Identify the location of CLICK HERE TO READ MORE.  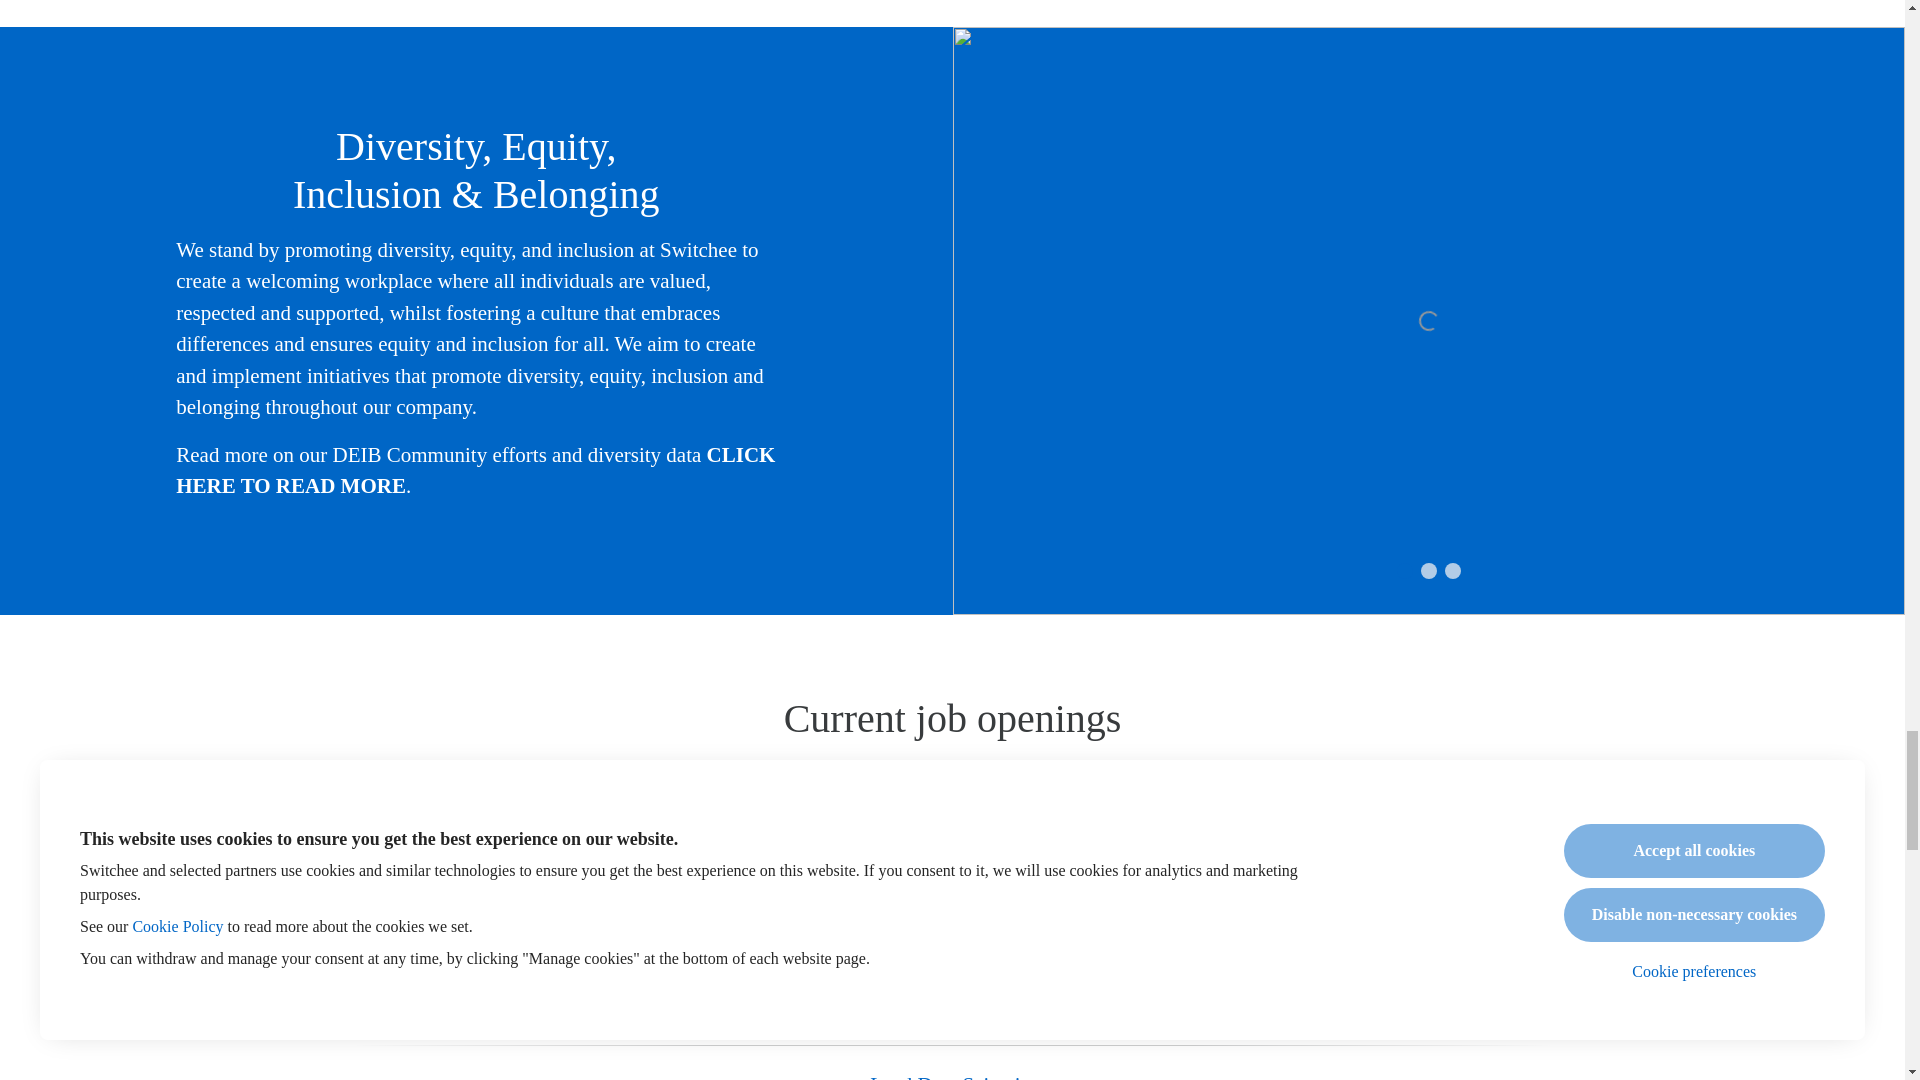
(476, 470).